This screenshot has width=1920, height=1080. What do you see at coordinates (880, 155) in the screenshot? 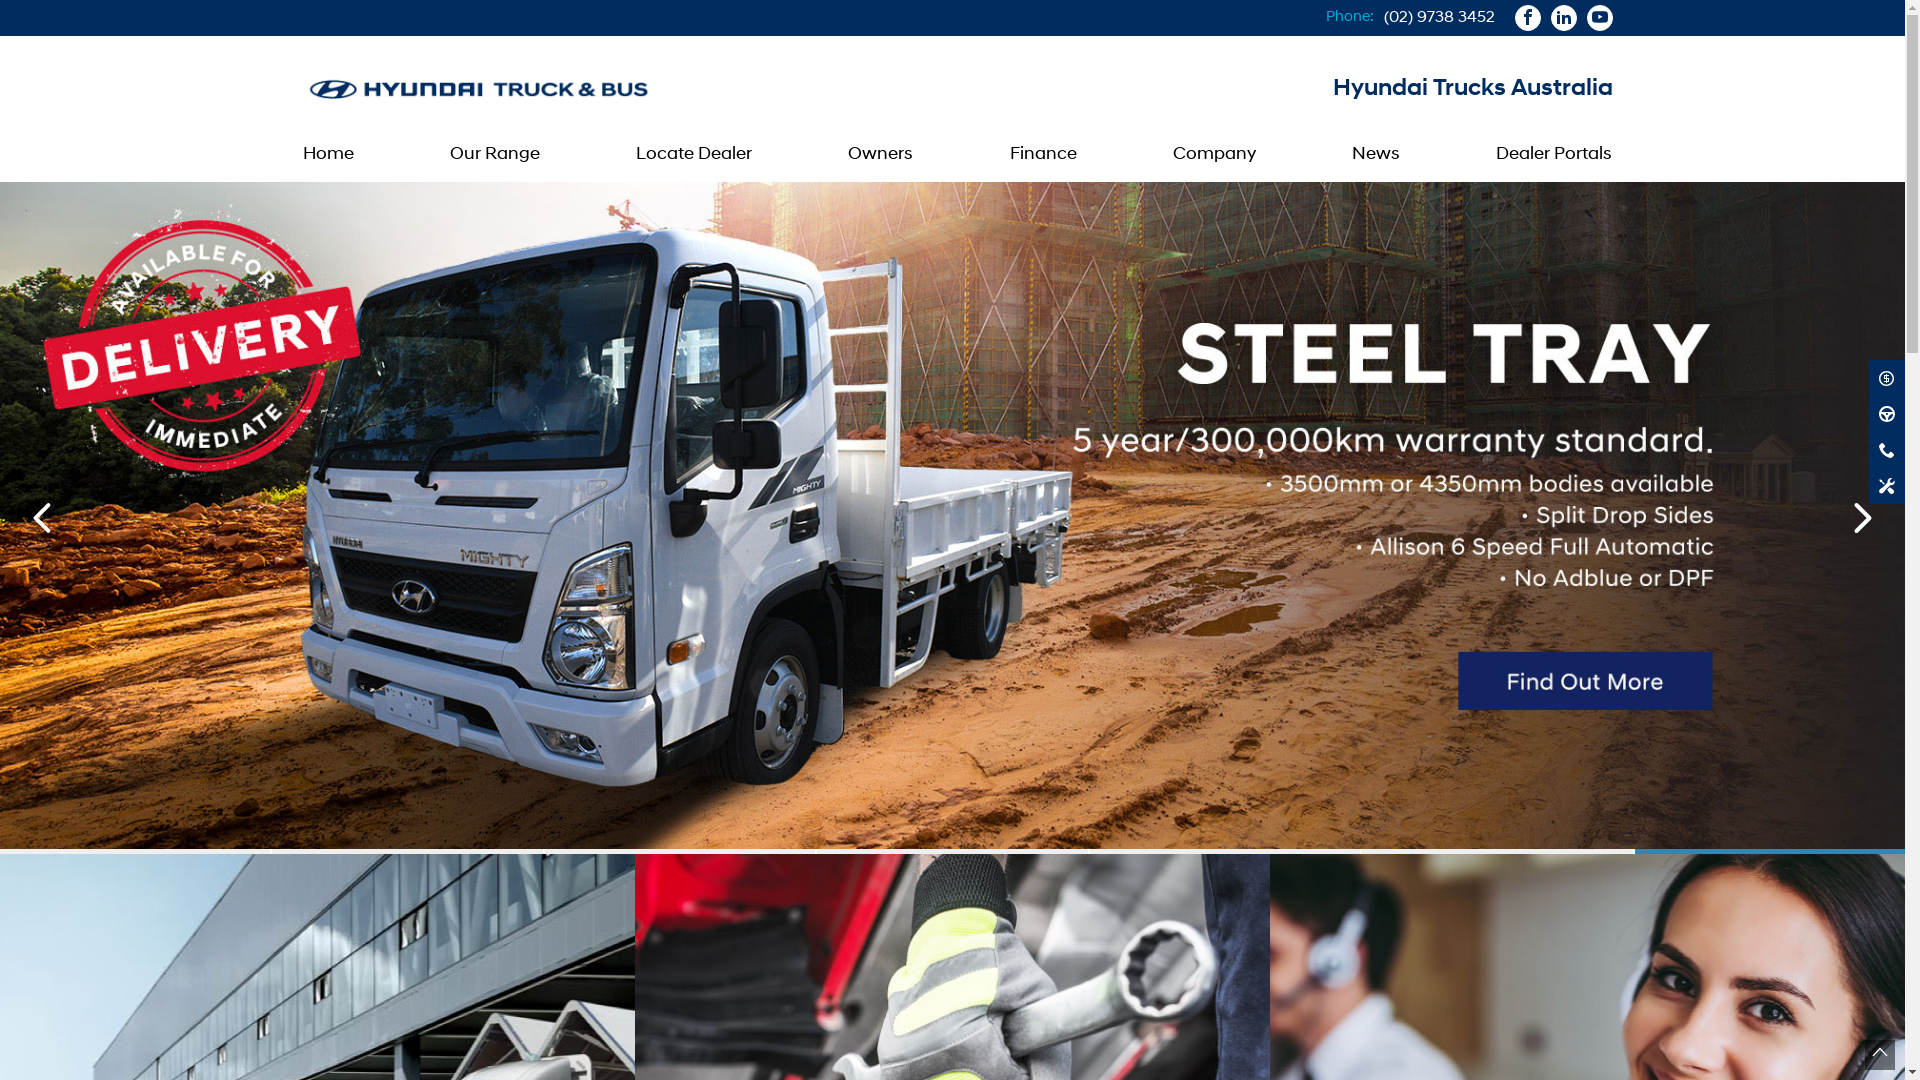
I see `Owners` at bounding box center [880, 155].